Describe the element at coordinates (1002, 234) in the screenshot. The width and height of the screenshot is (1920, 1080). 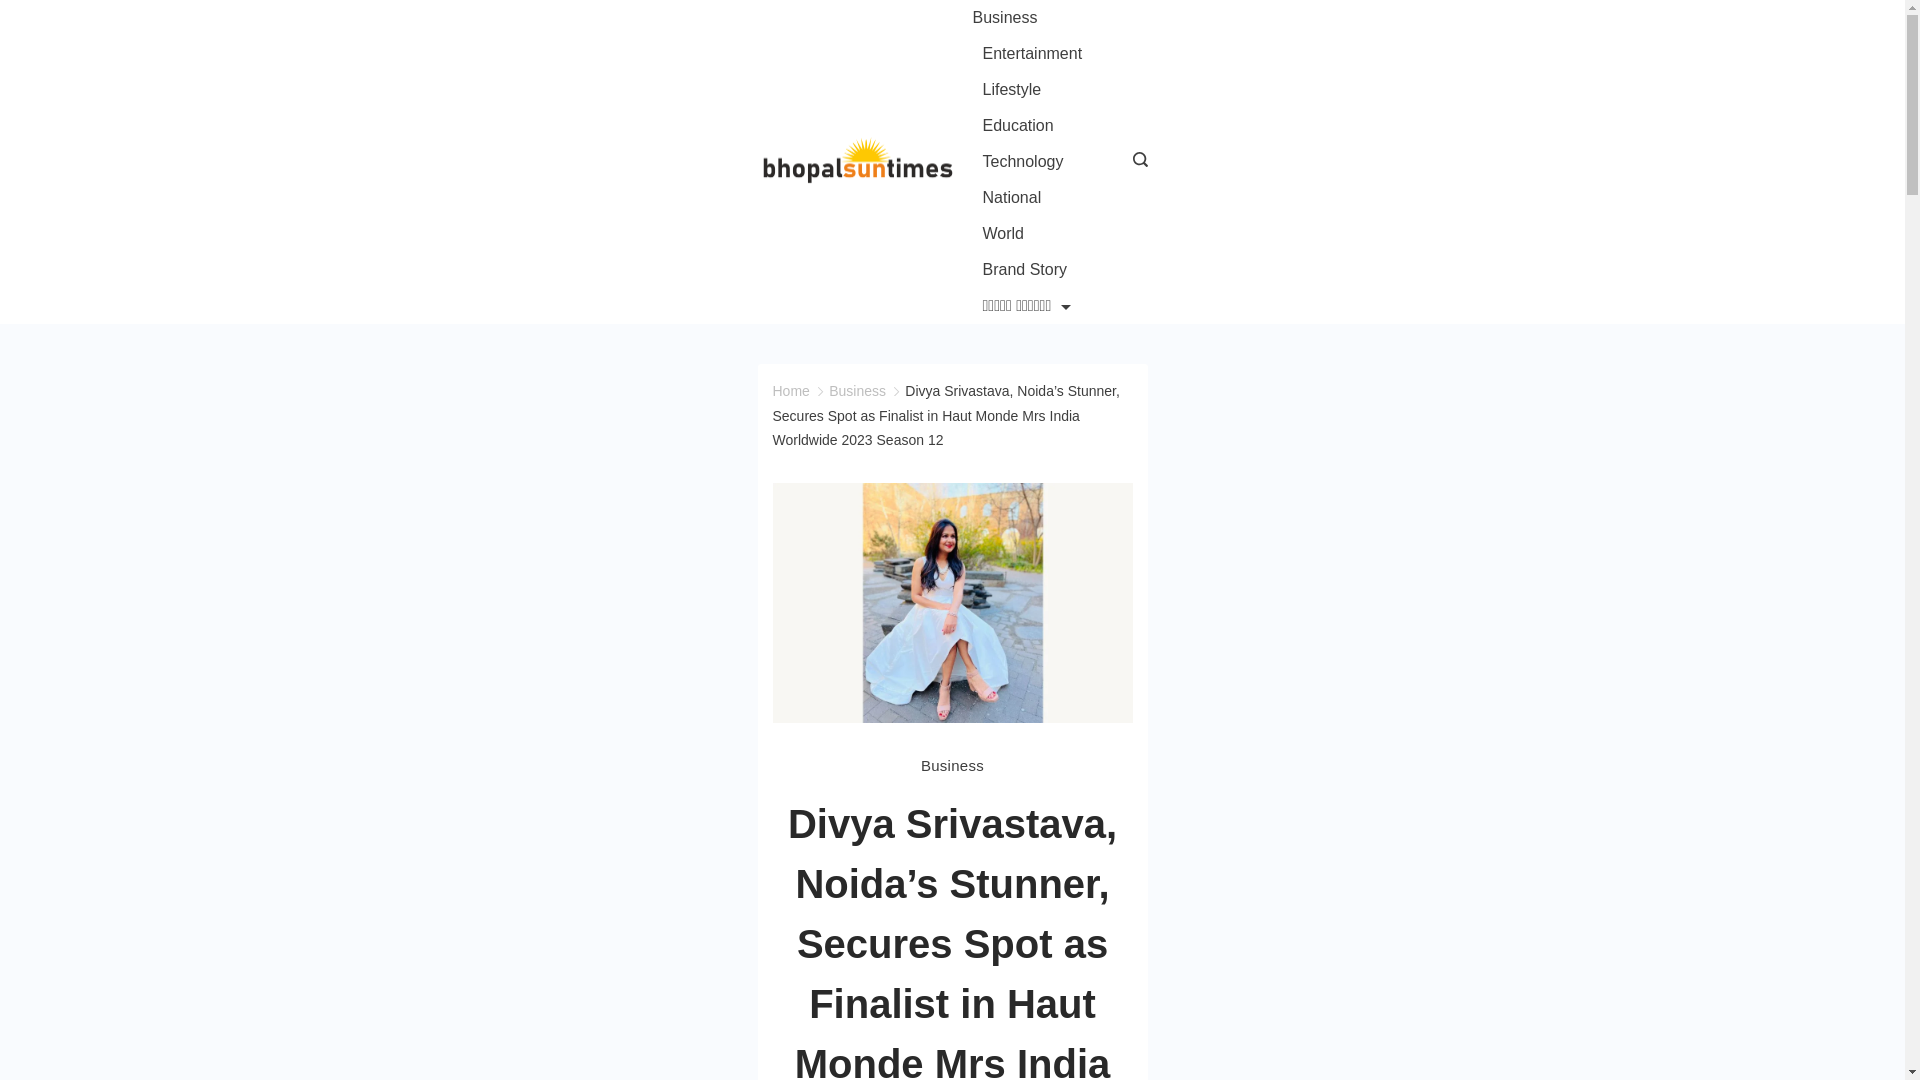
I see `World` at that location.